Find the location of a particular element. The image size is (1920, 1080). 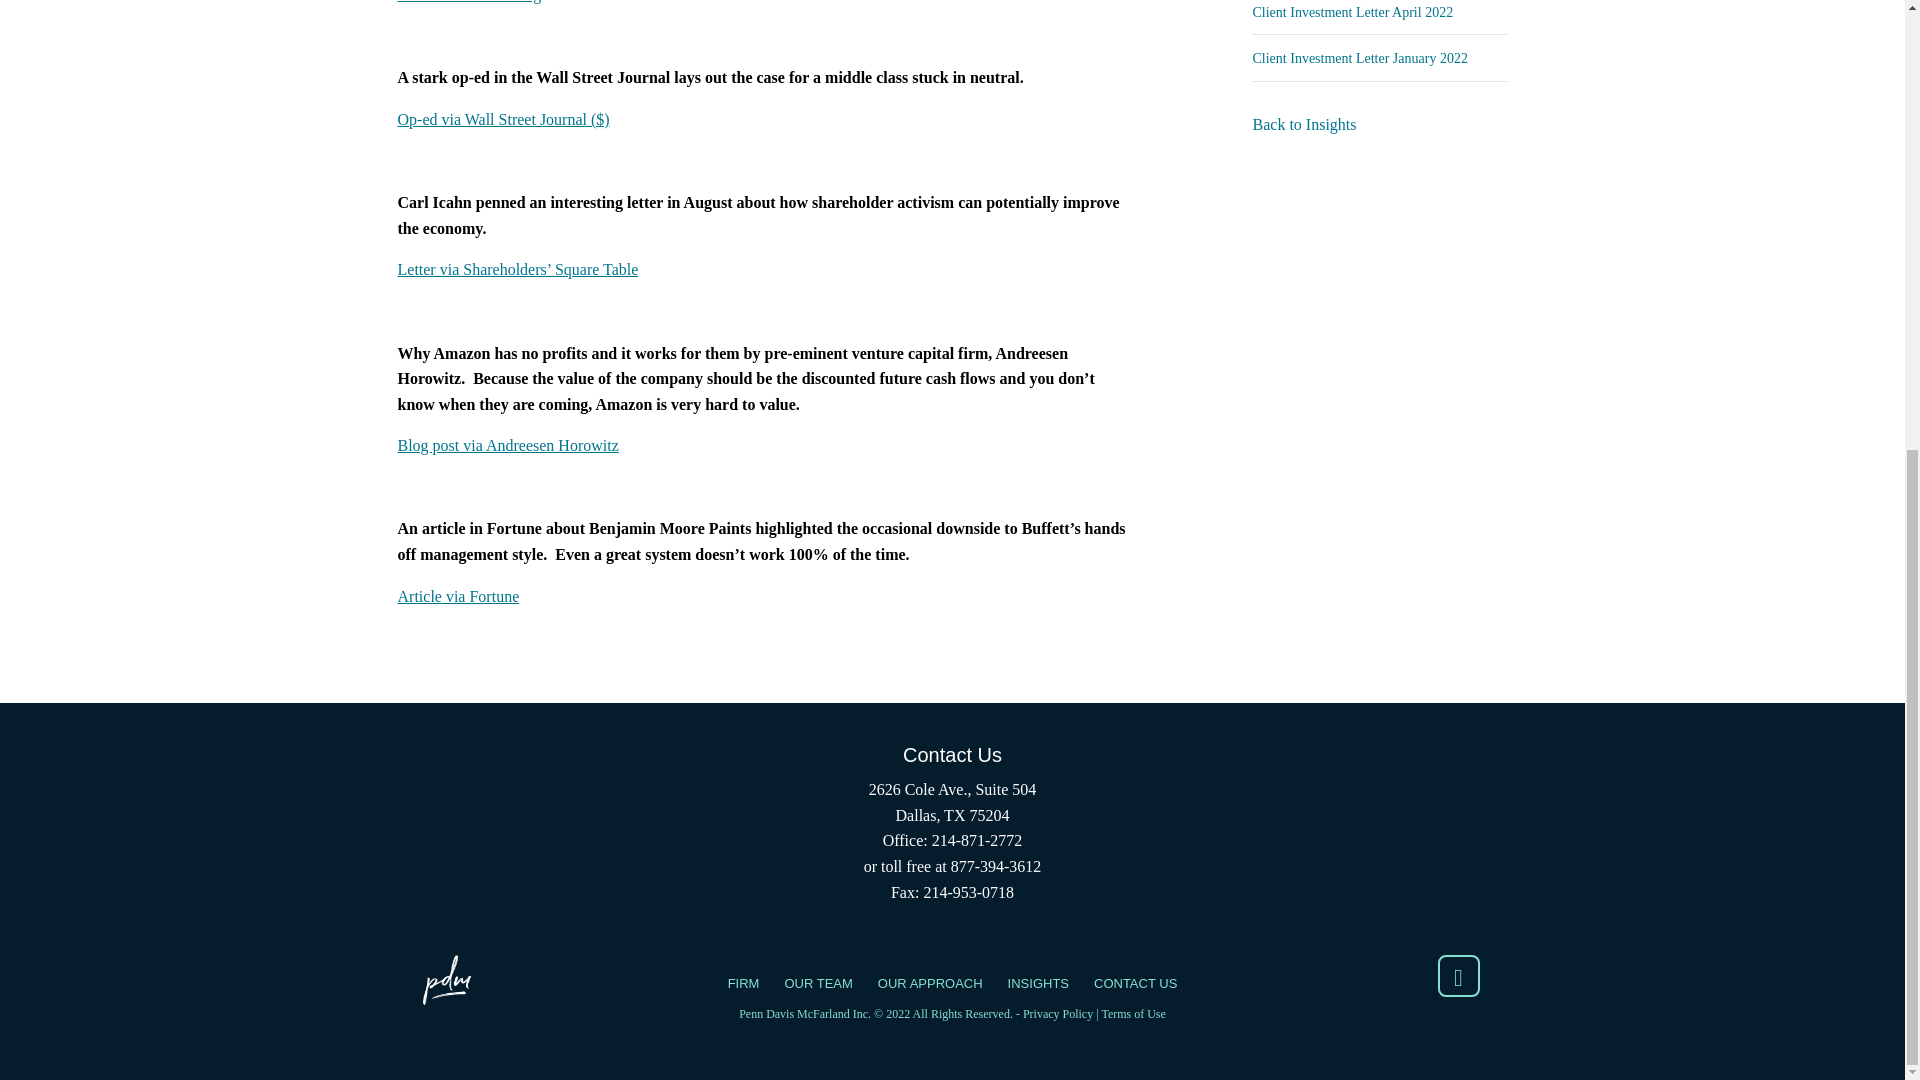

OUR APPROACH is located at coordinates (930, 982).